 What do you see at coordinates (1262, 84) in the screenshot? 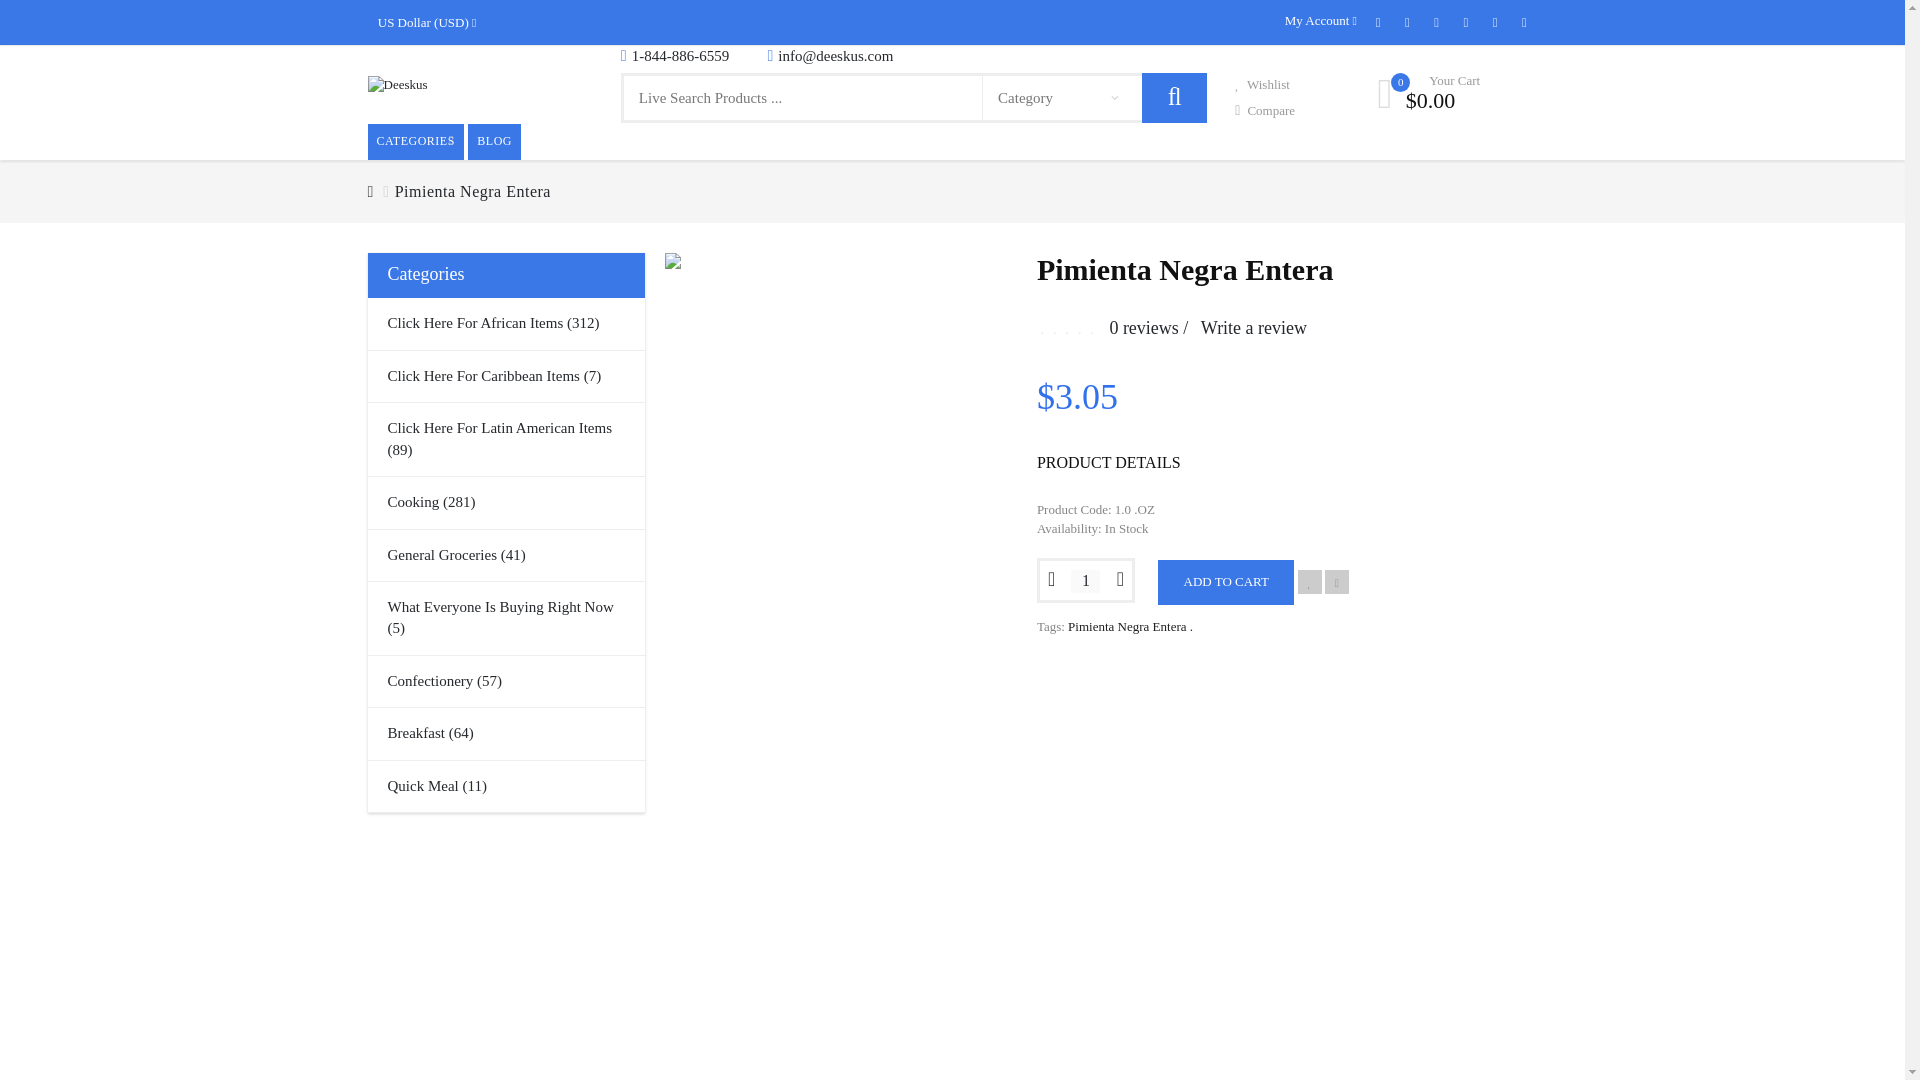
I see `Wishlist` at bounding box center [1262, 84].